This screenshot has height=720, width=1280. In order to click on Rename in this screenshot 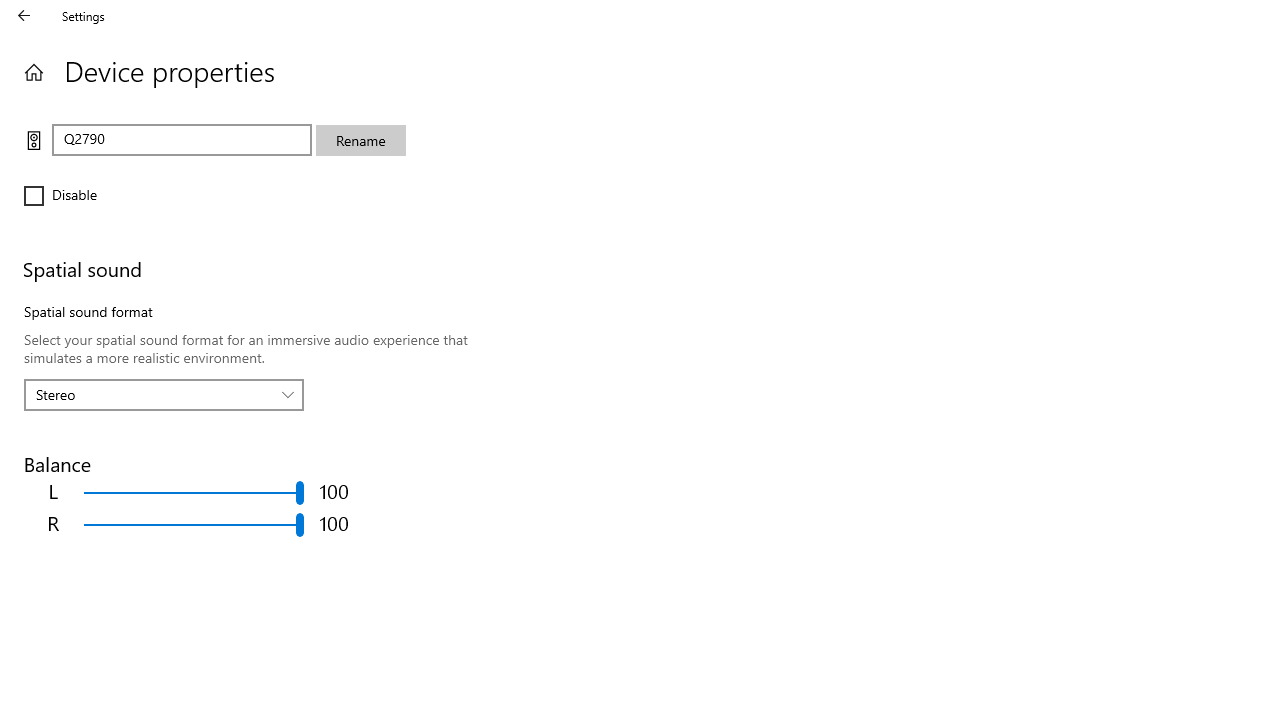, I will do `click(360, 140)`.